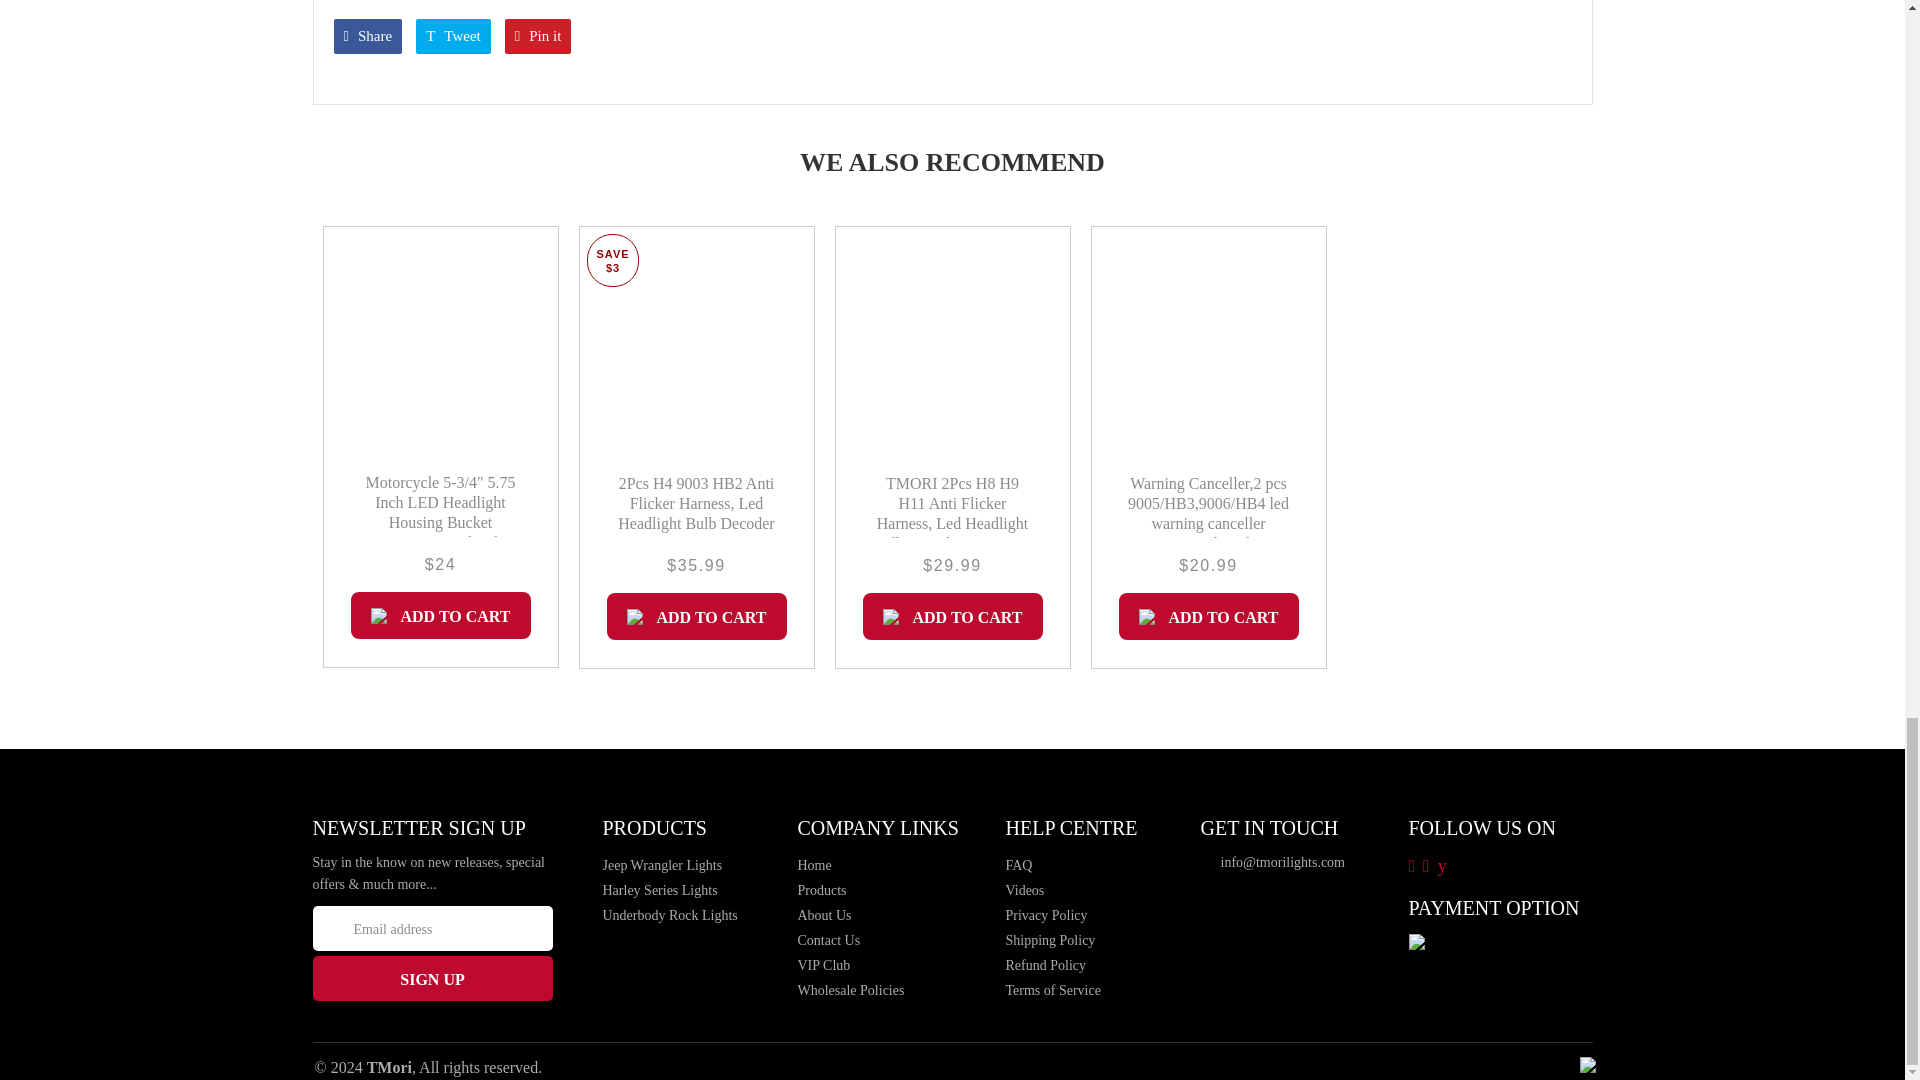 Image resolution: width=1920 pixels, height=1080 pixels. What do you see at coordinates (368, 36) in the screenshot?
I see `Share on Facebook` at bounding box center [368, 36].